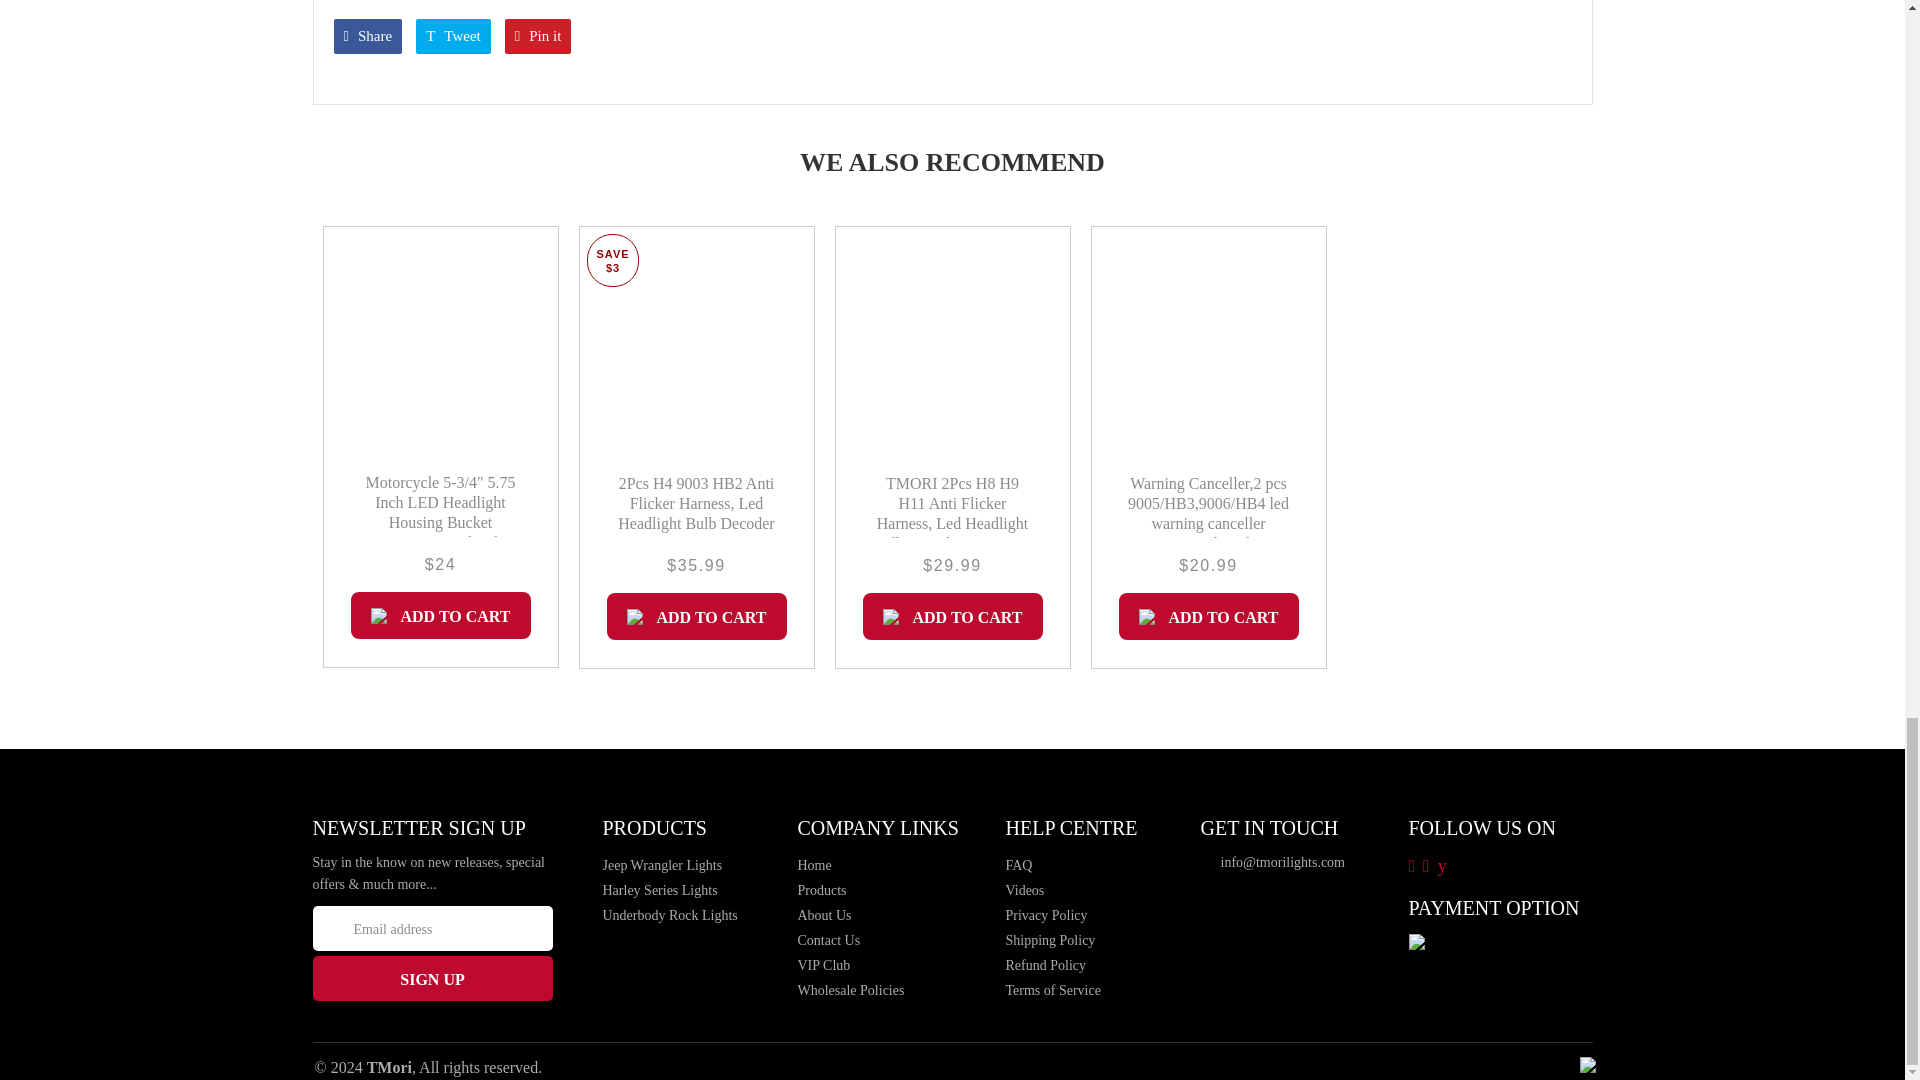 Image resolution: width=1920 pixels, height=1080 pixels. What do you see at coordinates (368, 36) in the screenshot?
I see `Share on Facebook` at bounding box center [368, 36].